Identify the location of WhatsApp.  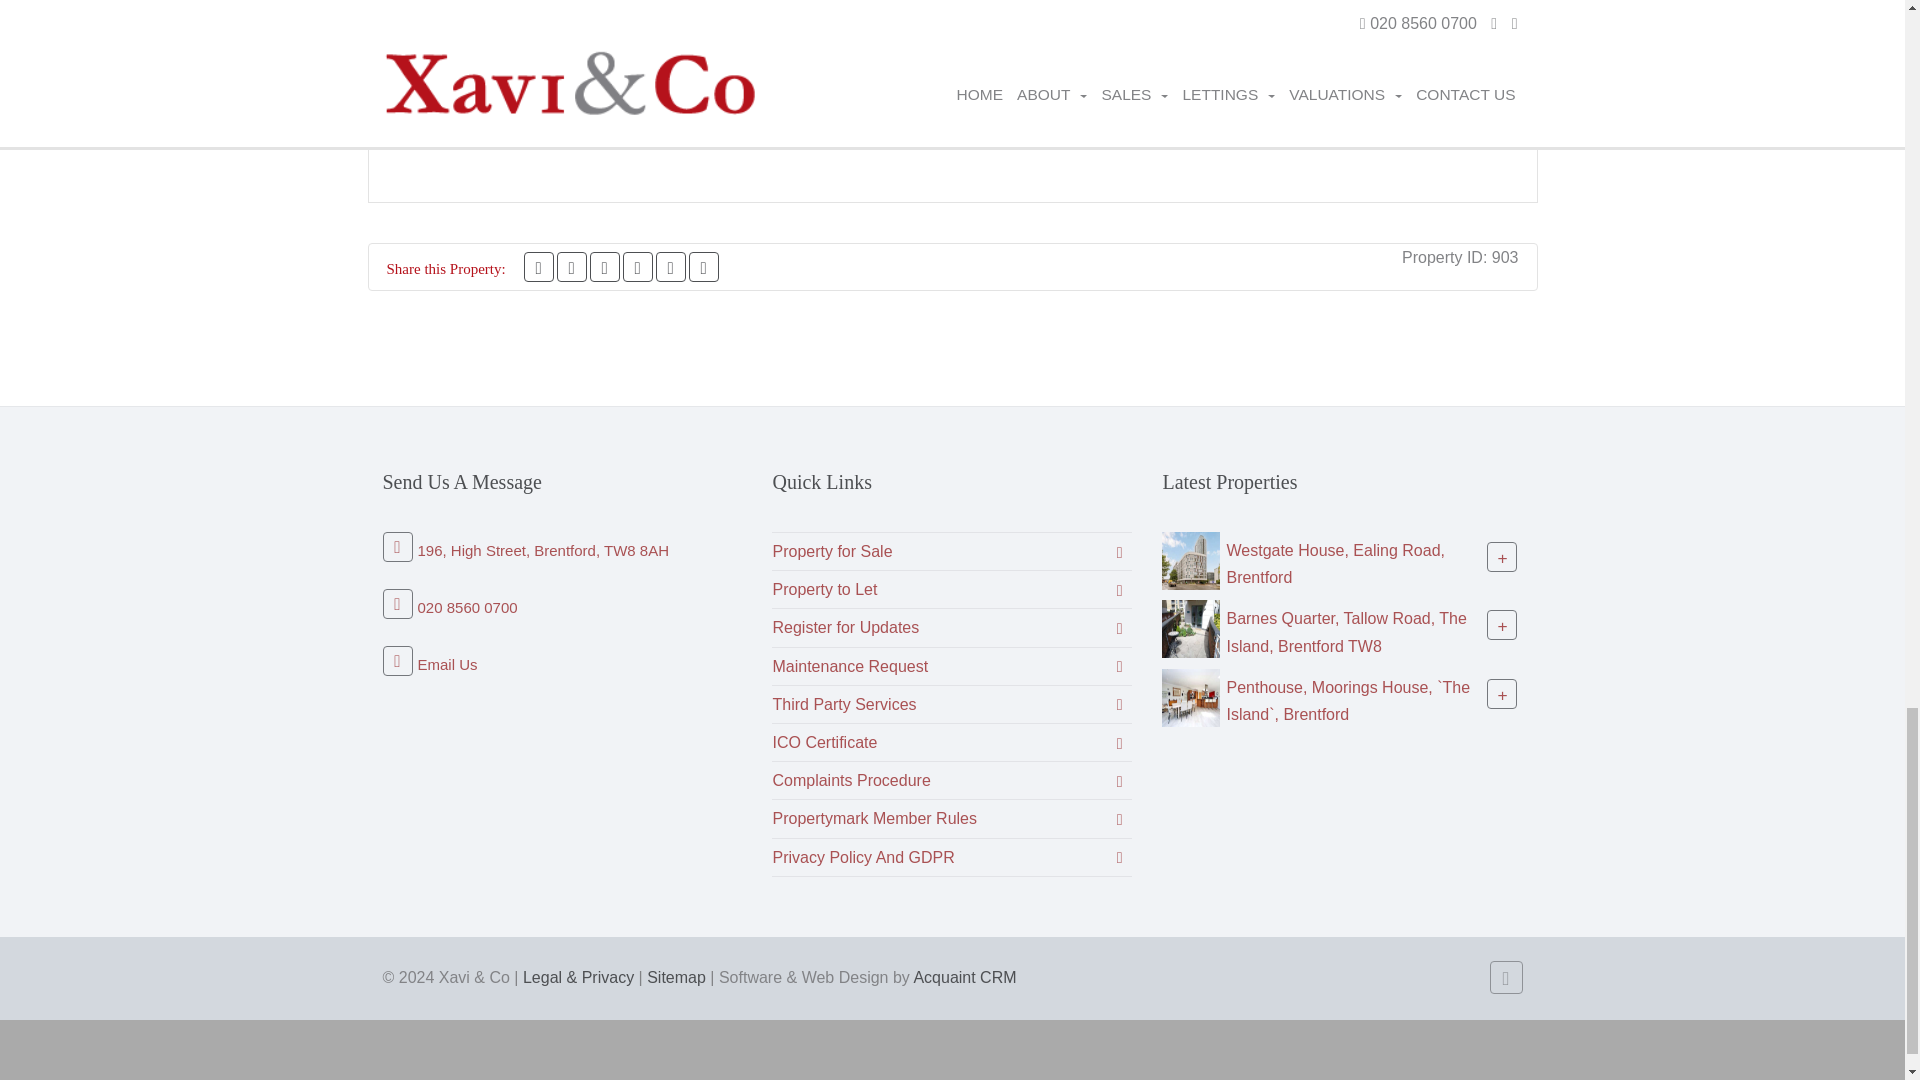
(637, 266).